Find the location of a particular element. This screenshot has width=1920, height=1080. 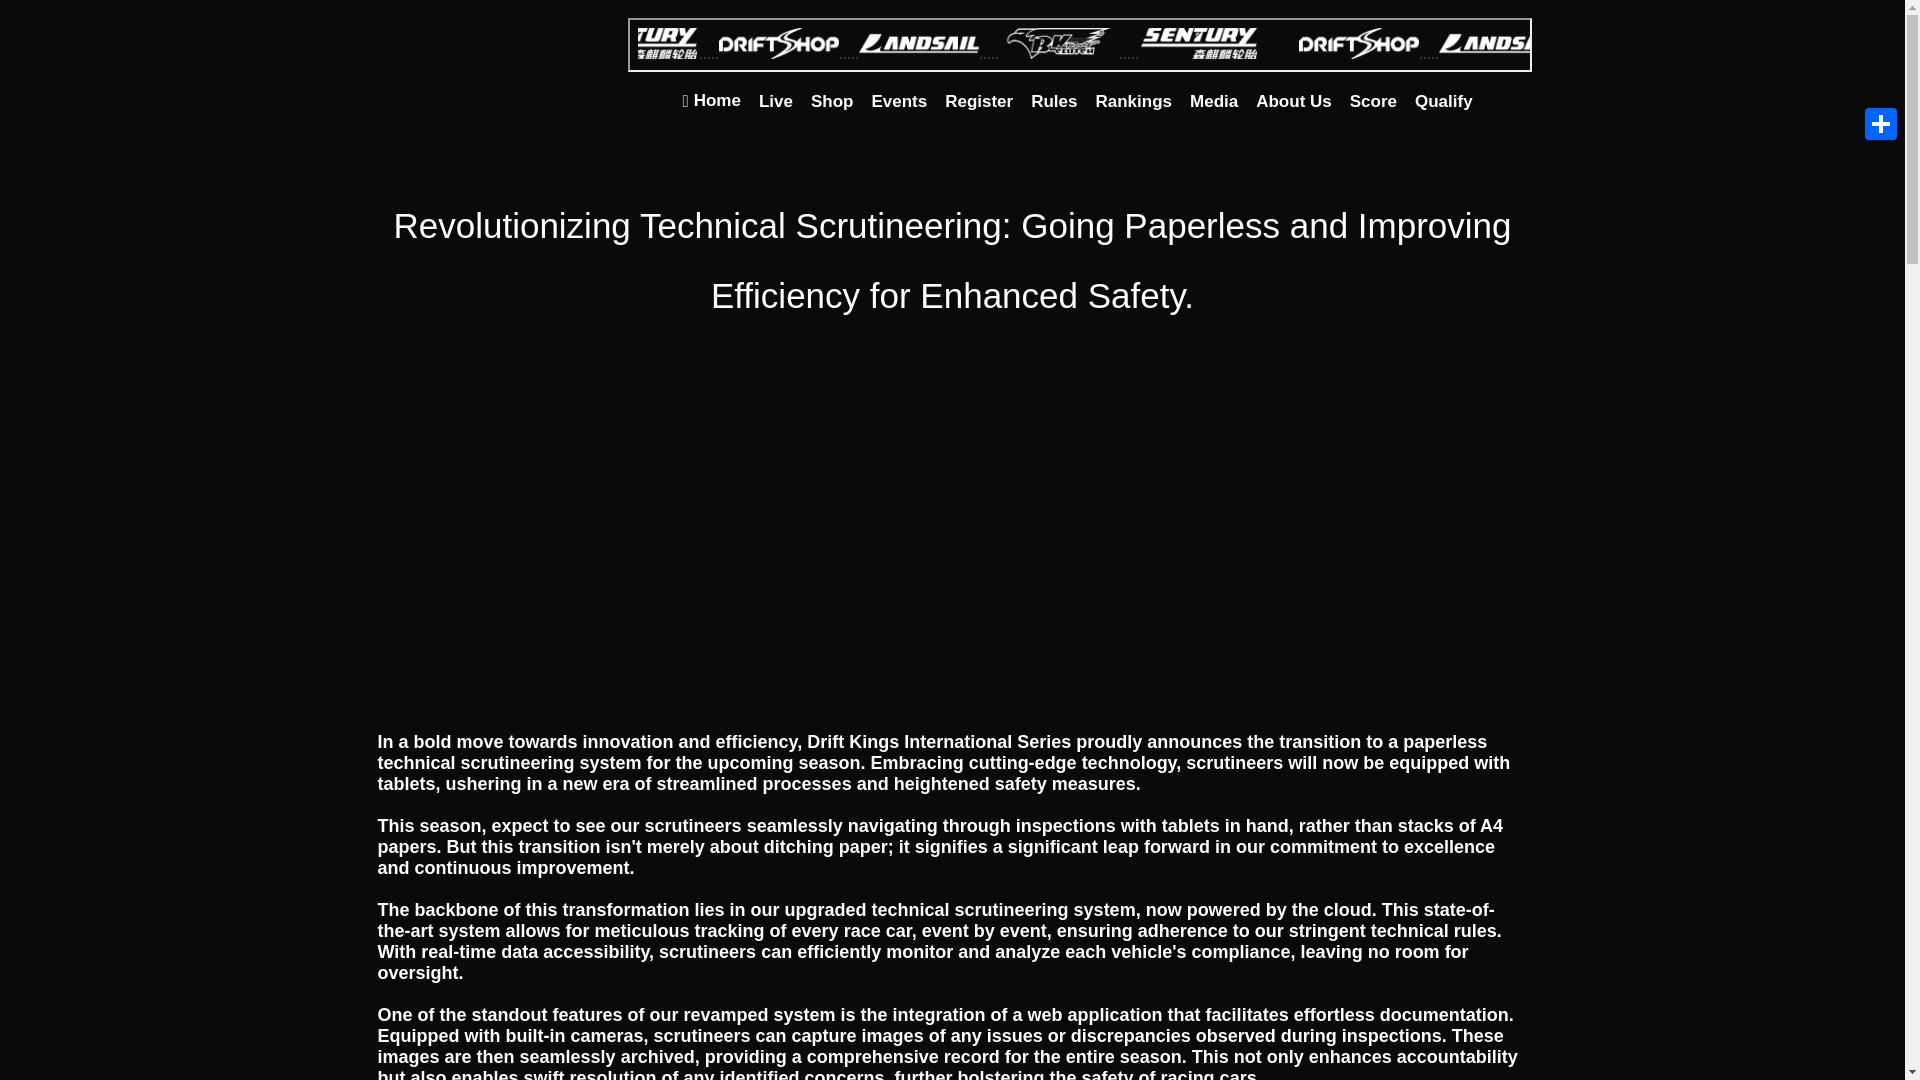

Media is located at coordinates (1213, 102).